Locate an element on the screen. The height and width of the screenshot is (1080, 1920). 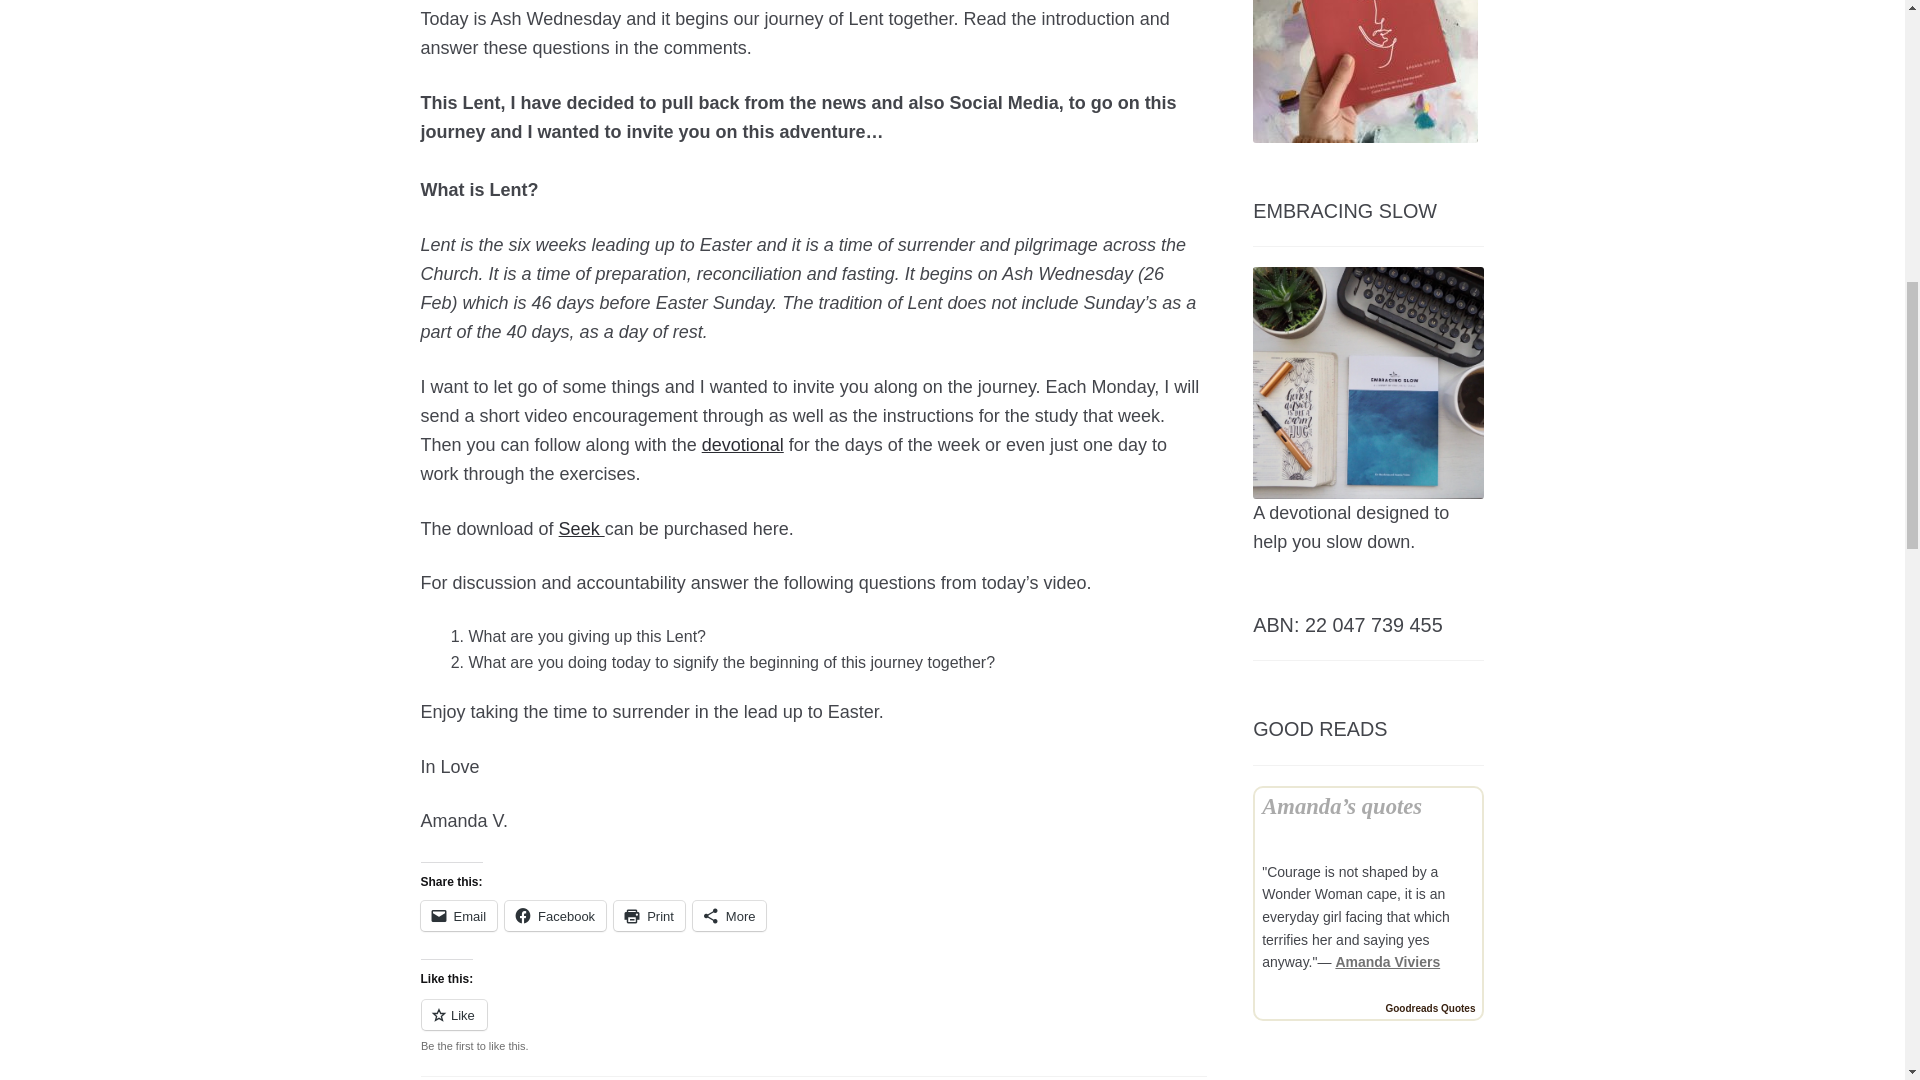
DEAR CREATIVE SELF is located at coordinates (1366, 71).